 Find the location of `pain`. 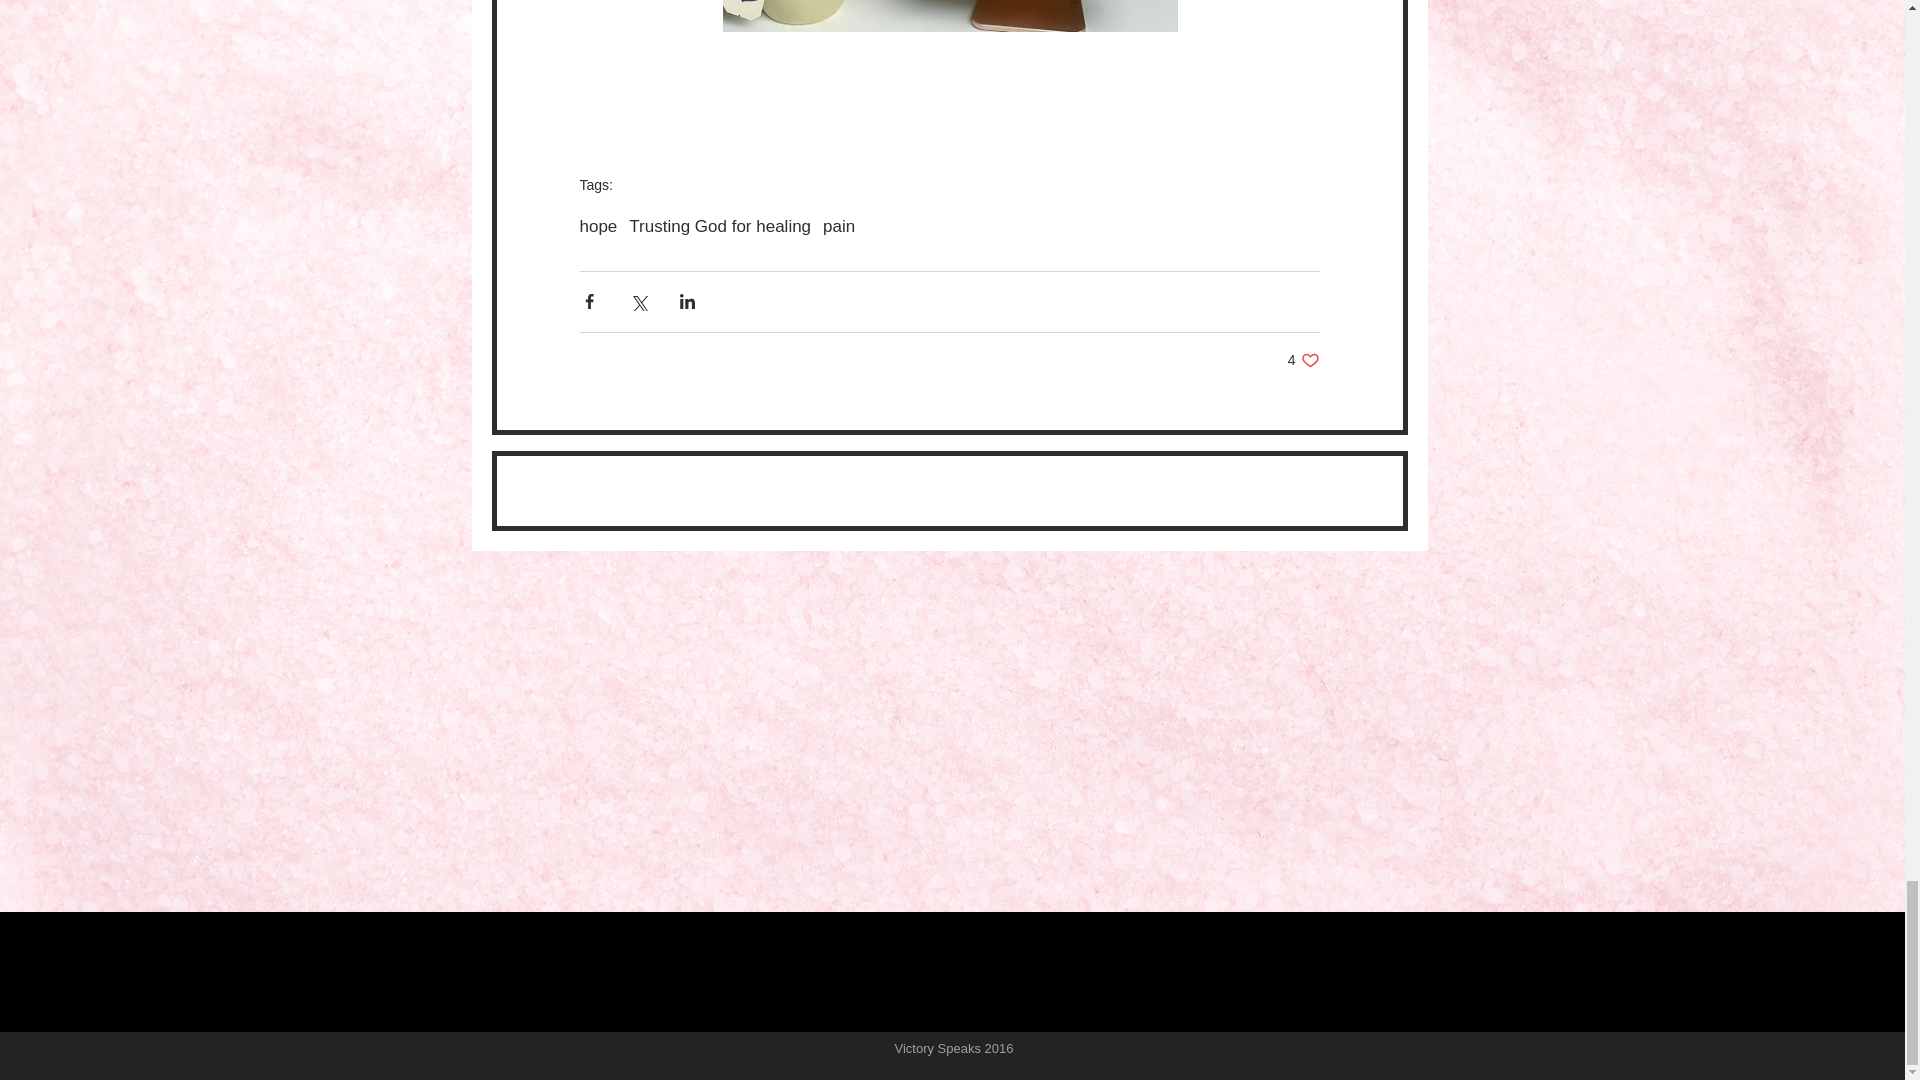

pain is located at coordinates (1304, 360).